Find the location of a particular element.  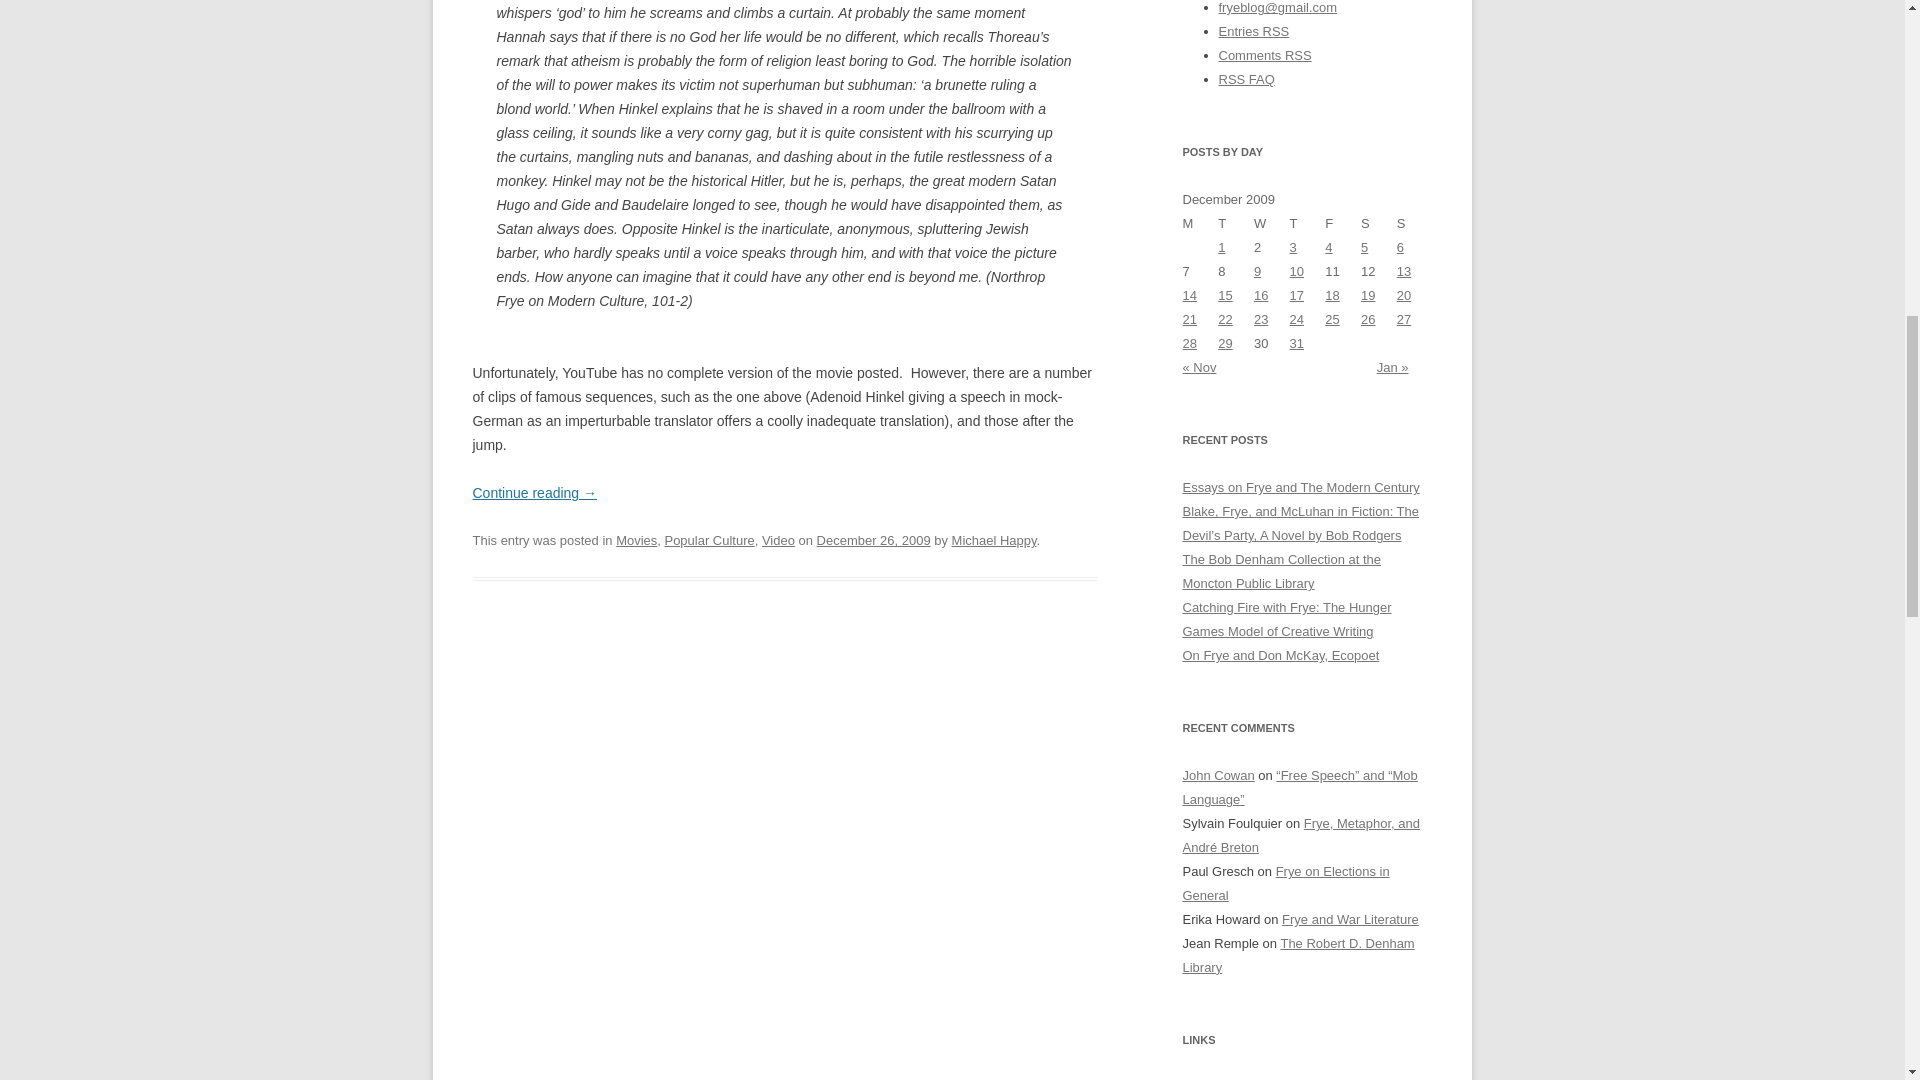

Video is located at coordinates (778, 540).